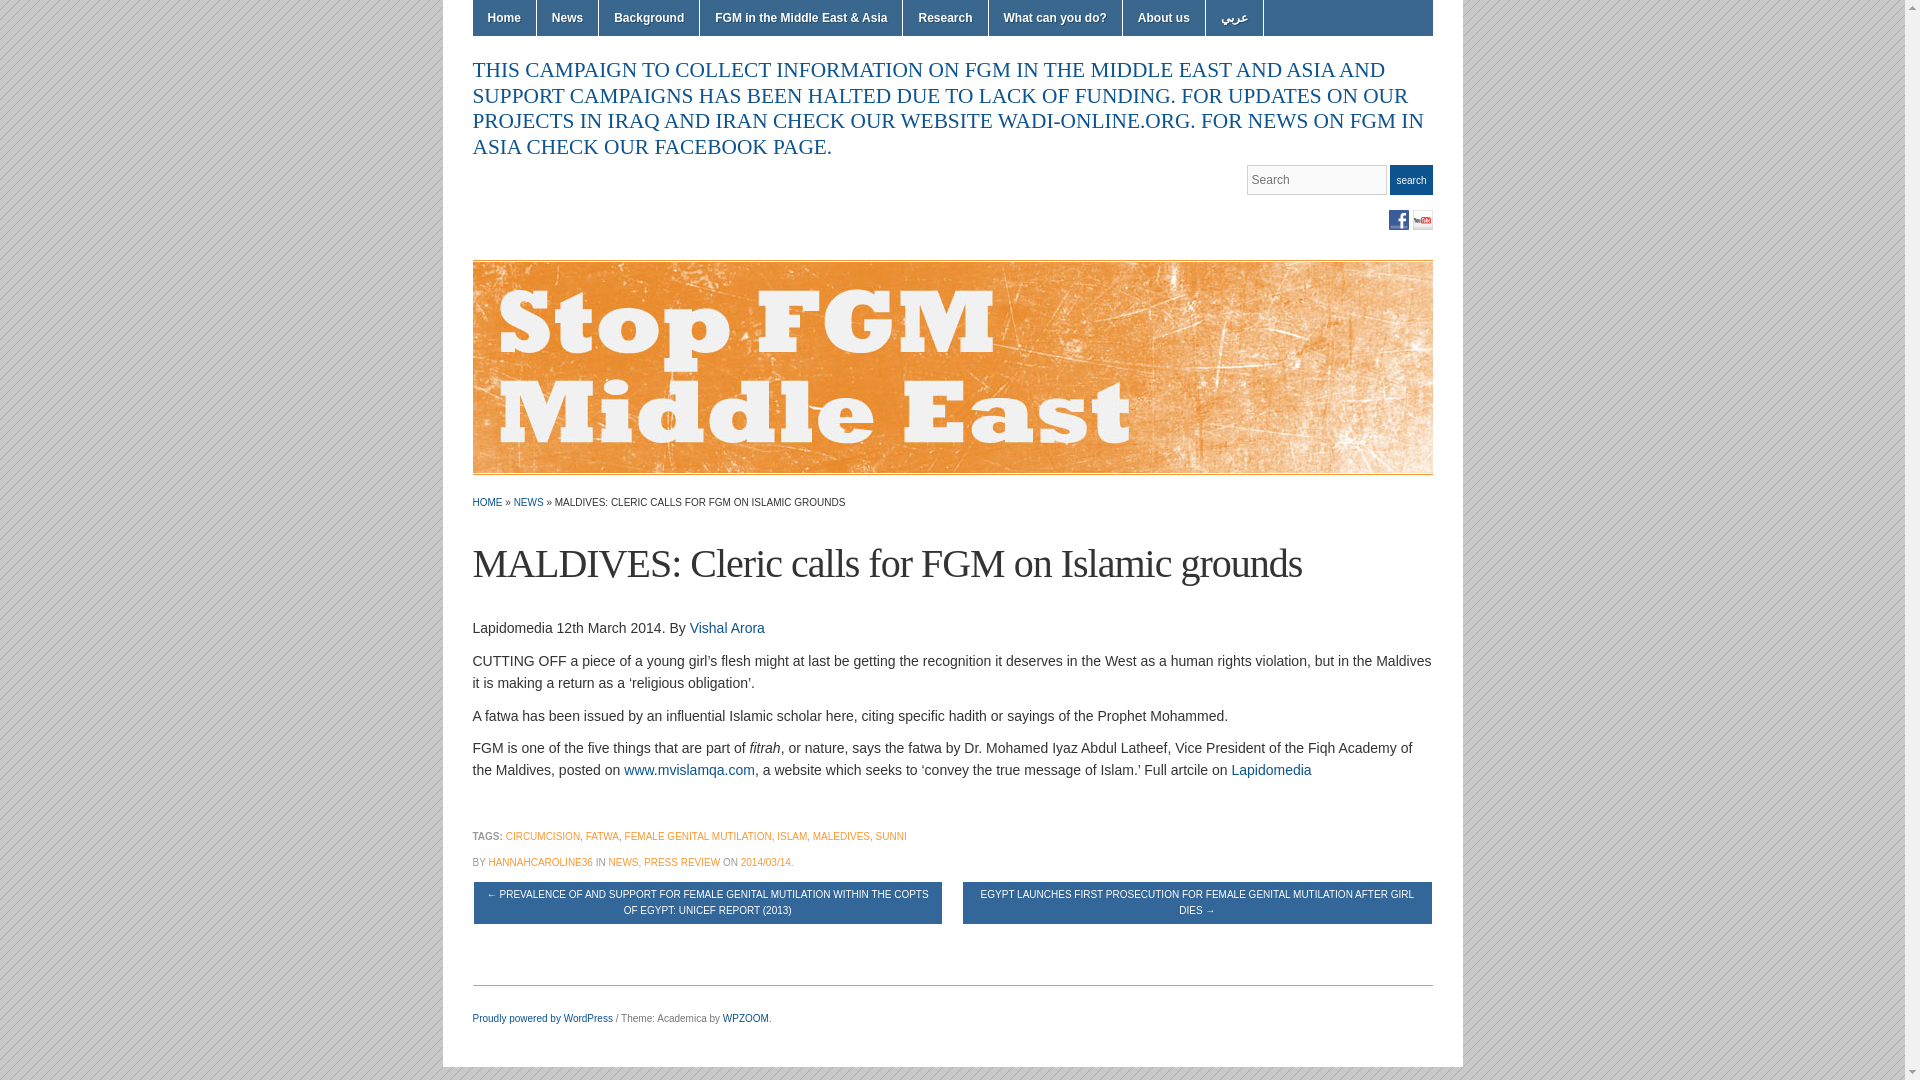 The height and width of the screenshot is (1080, 1920). What do you see at coordinates (766, 862) in the screenshot?
I see `10:53 AM` at bounding box center [766, 862].